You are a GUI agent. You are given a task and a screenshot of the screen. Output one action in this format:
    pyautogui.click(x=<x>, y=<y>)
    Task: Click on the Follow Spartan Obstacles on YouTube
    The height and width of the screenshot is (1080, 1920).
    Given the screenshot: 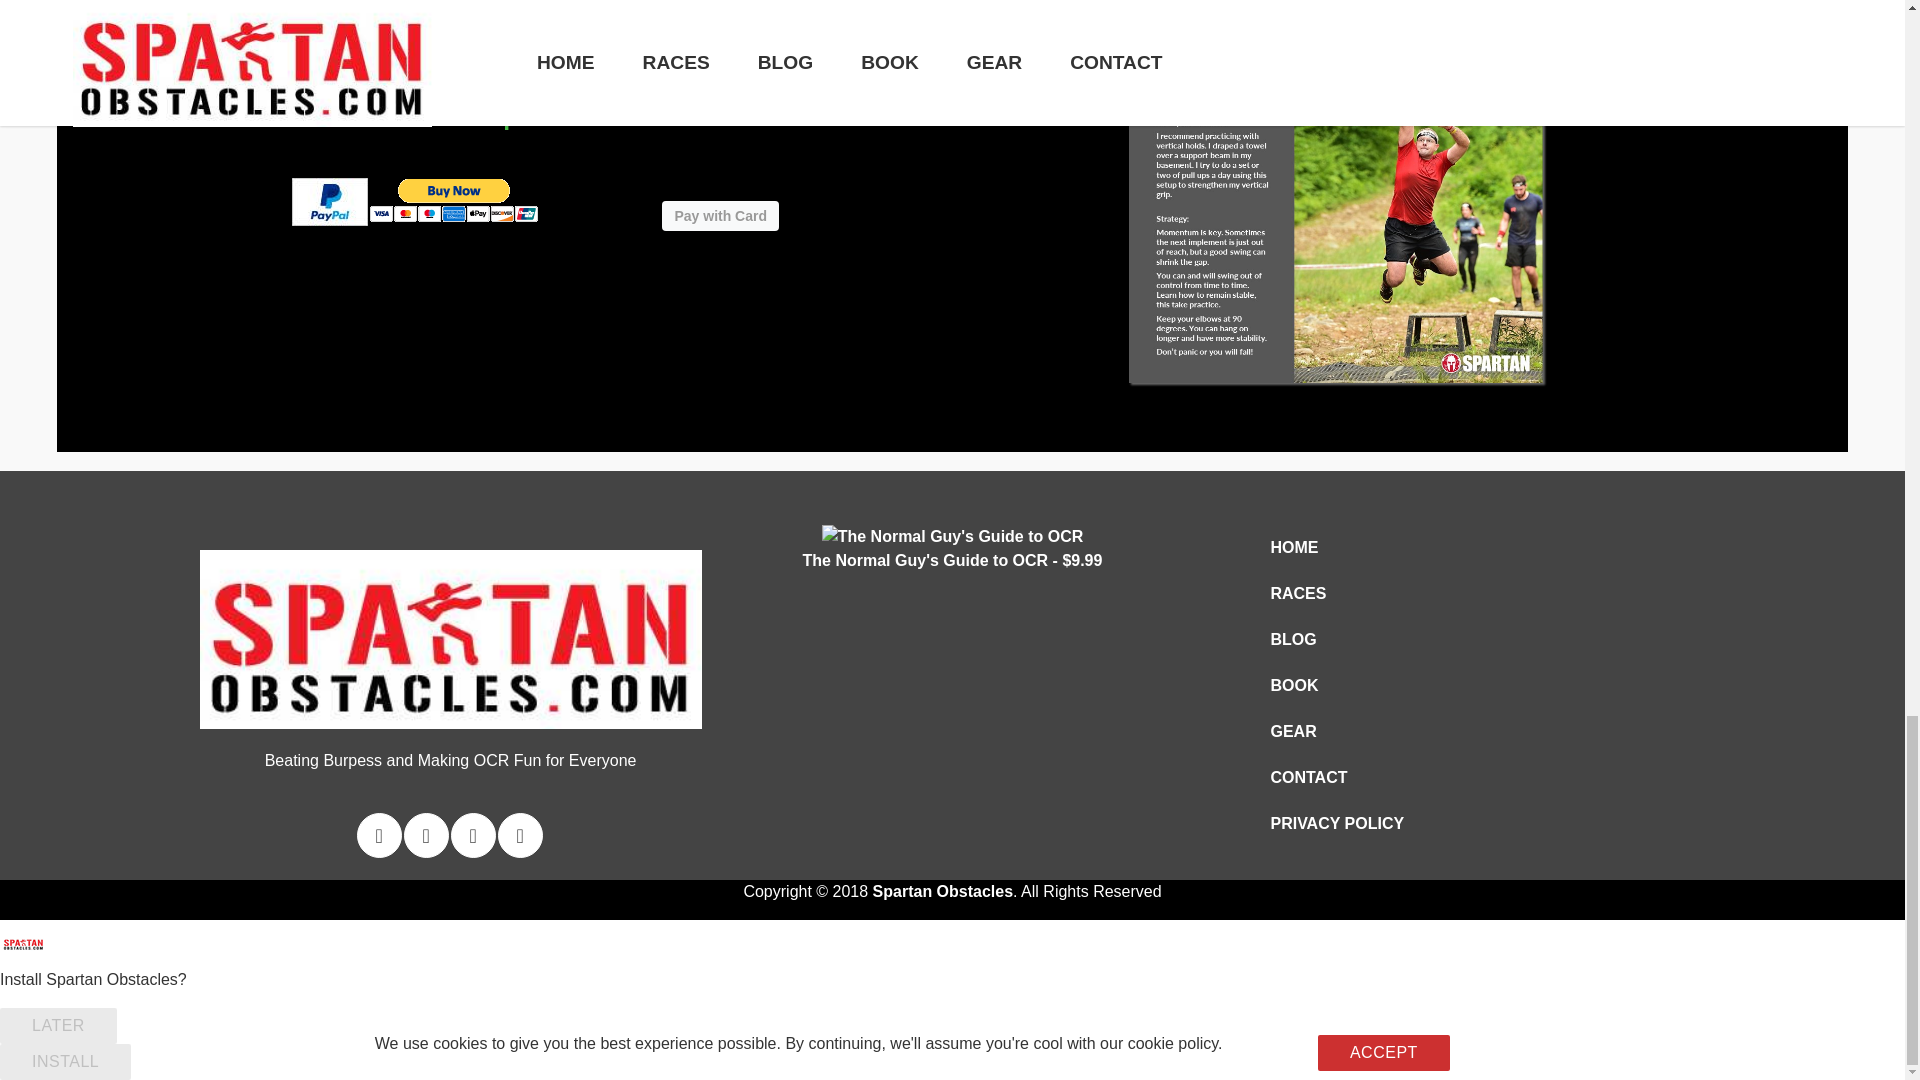 What is the action you would take?
    pyautogui.click(x=520, y=835)
    